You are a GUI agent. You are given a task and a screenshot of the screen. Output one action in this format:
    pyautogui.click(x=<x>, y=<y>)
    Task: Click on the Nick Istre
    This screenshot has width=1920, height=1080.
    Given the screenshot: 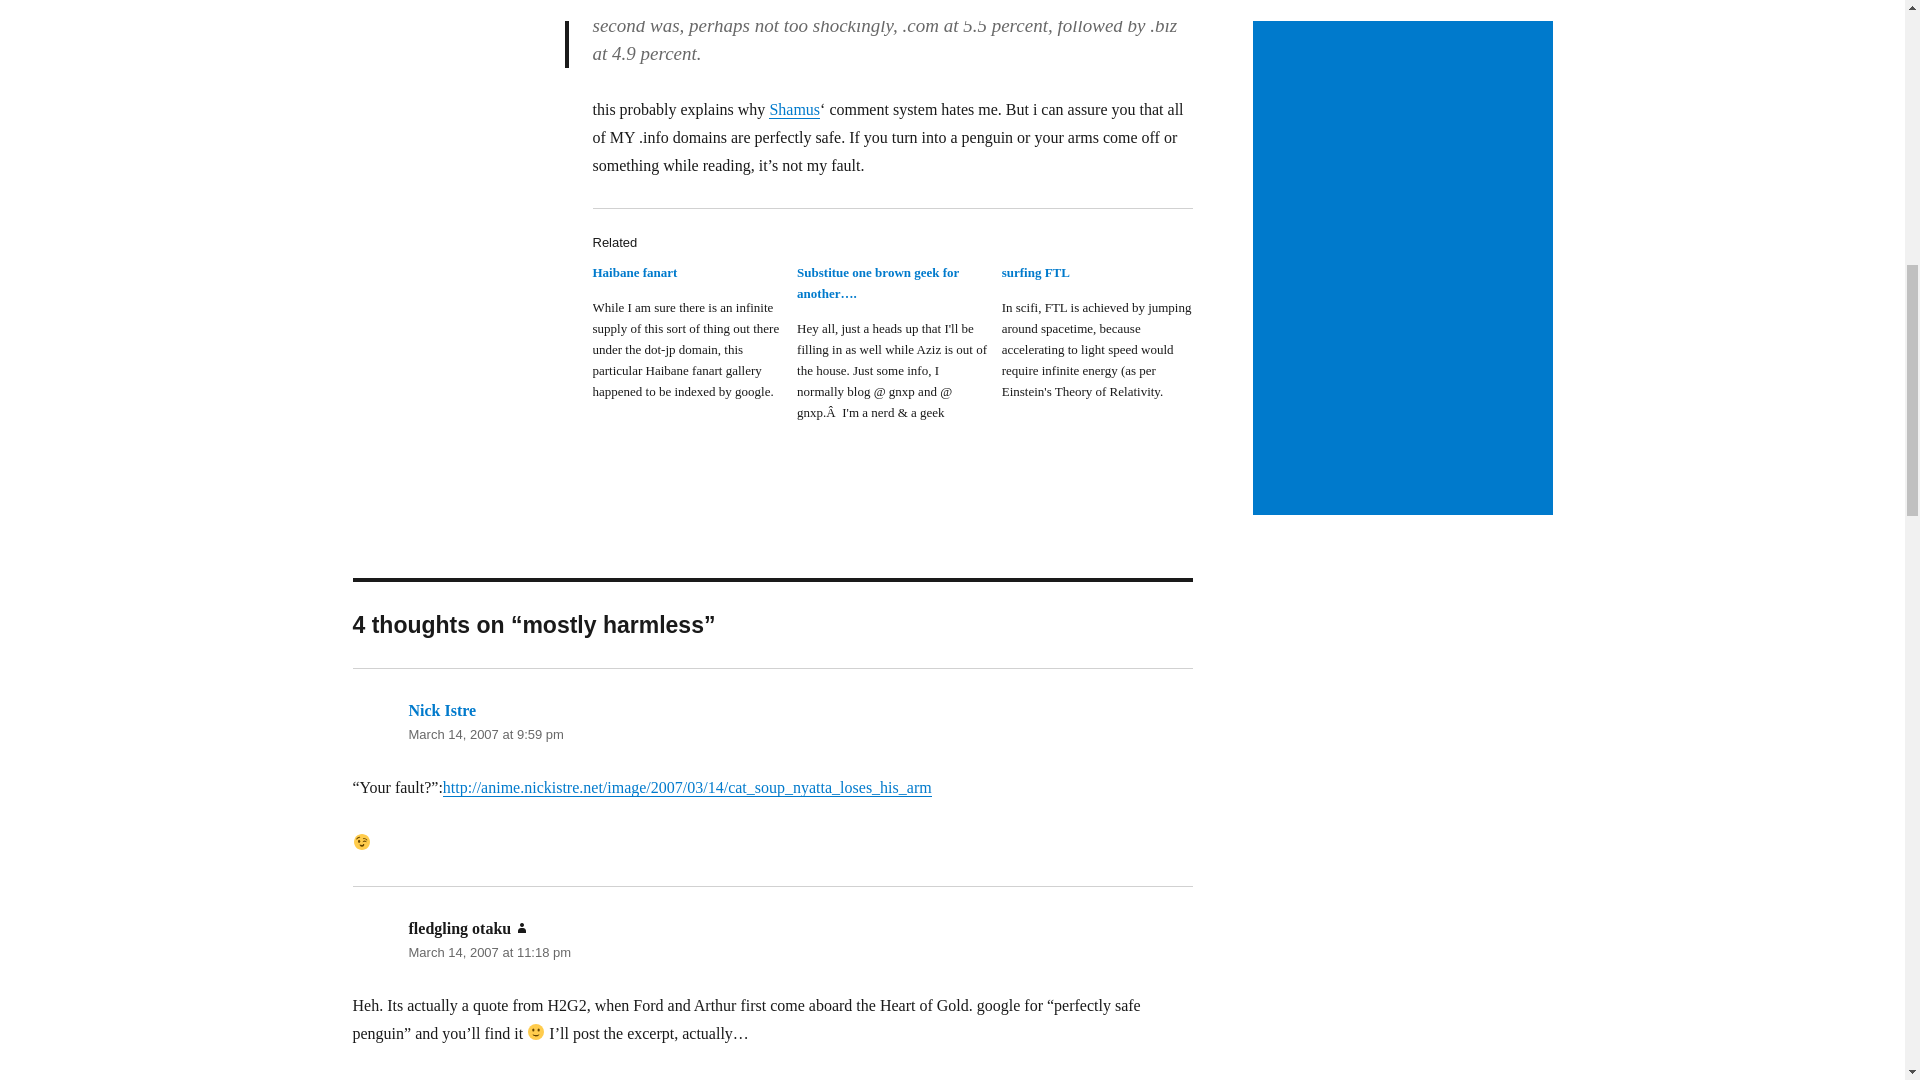 What is the action you would take?
    pyautogui.click(x=442, y=710)
    